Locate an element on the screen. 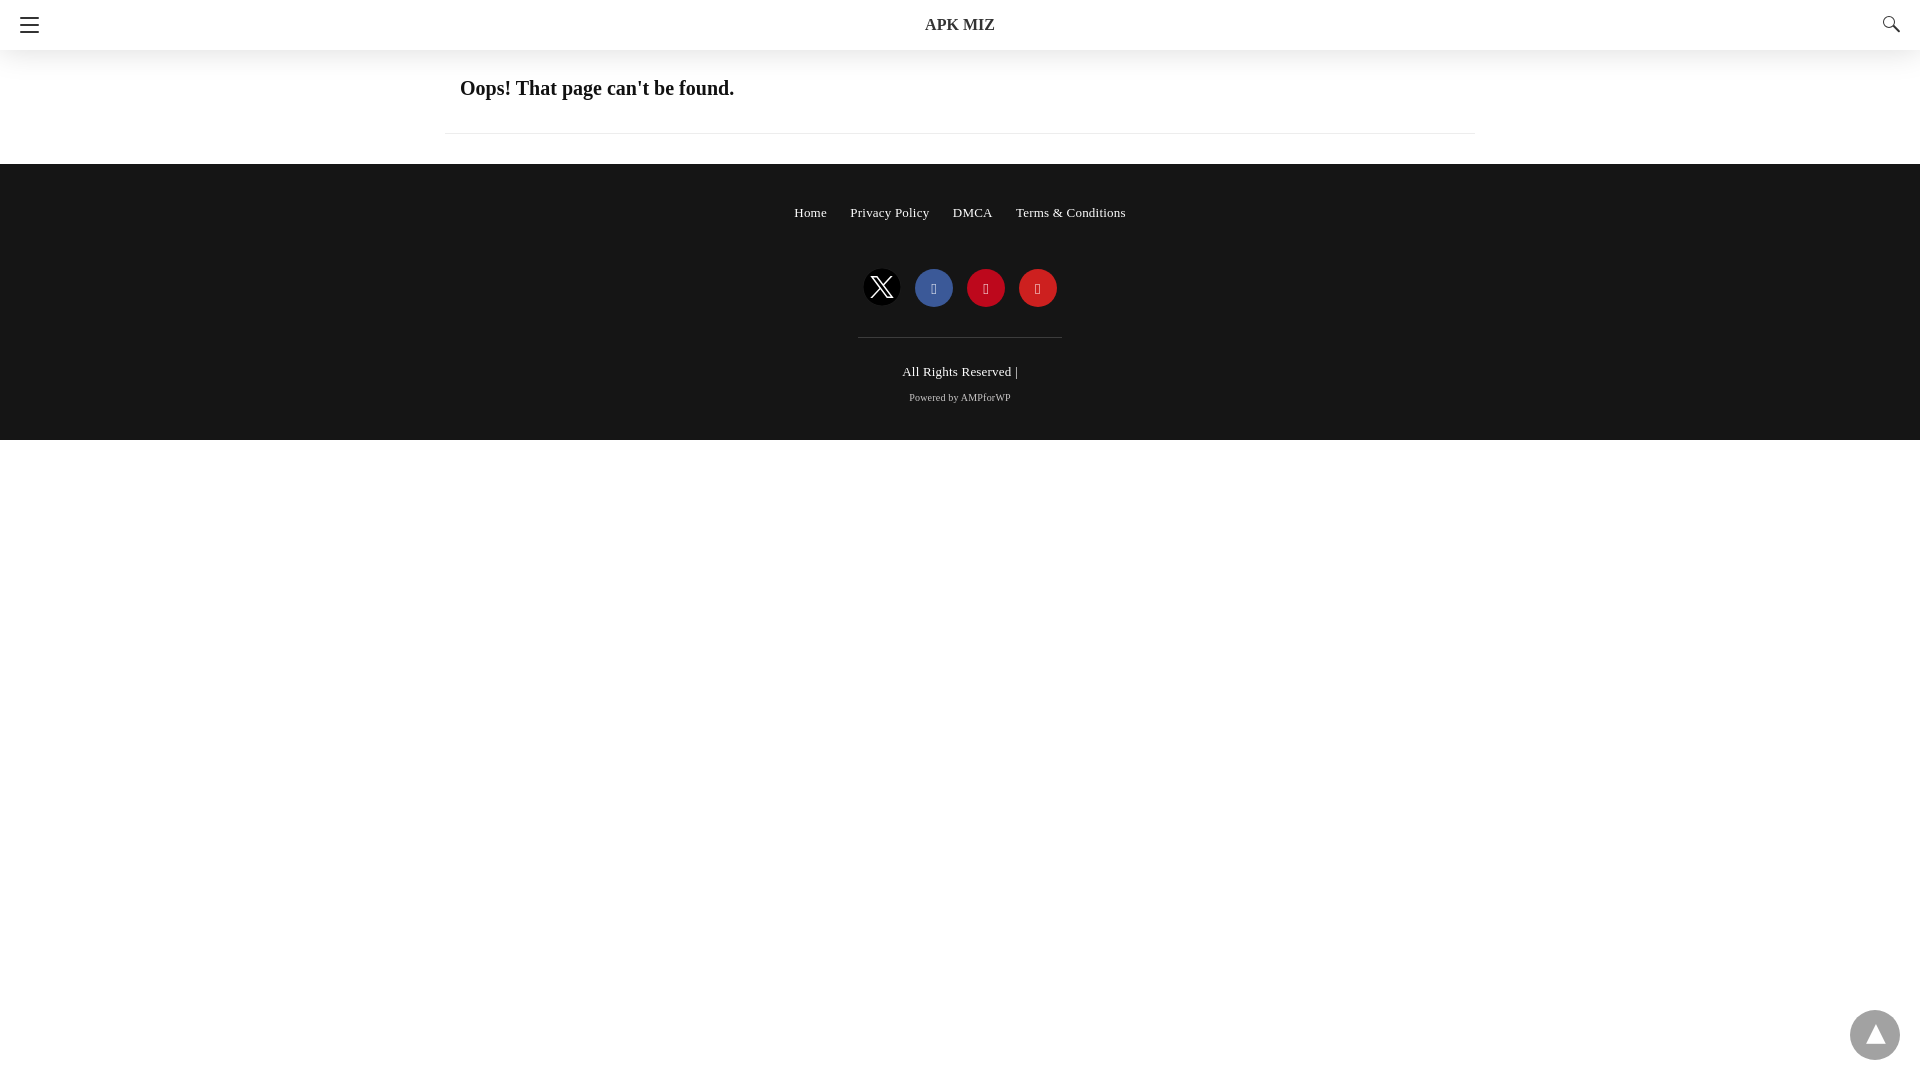  APK MIZ is located at coordinates (960, 24).